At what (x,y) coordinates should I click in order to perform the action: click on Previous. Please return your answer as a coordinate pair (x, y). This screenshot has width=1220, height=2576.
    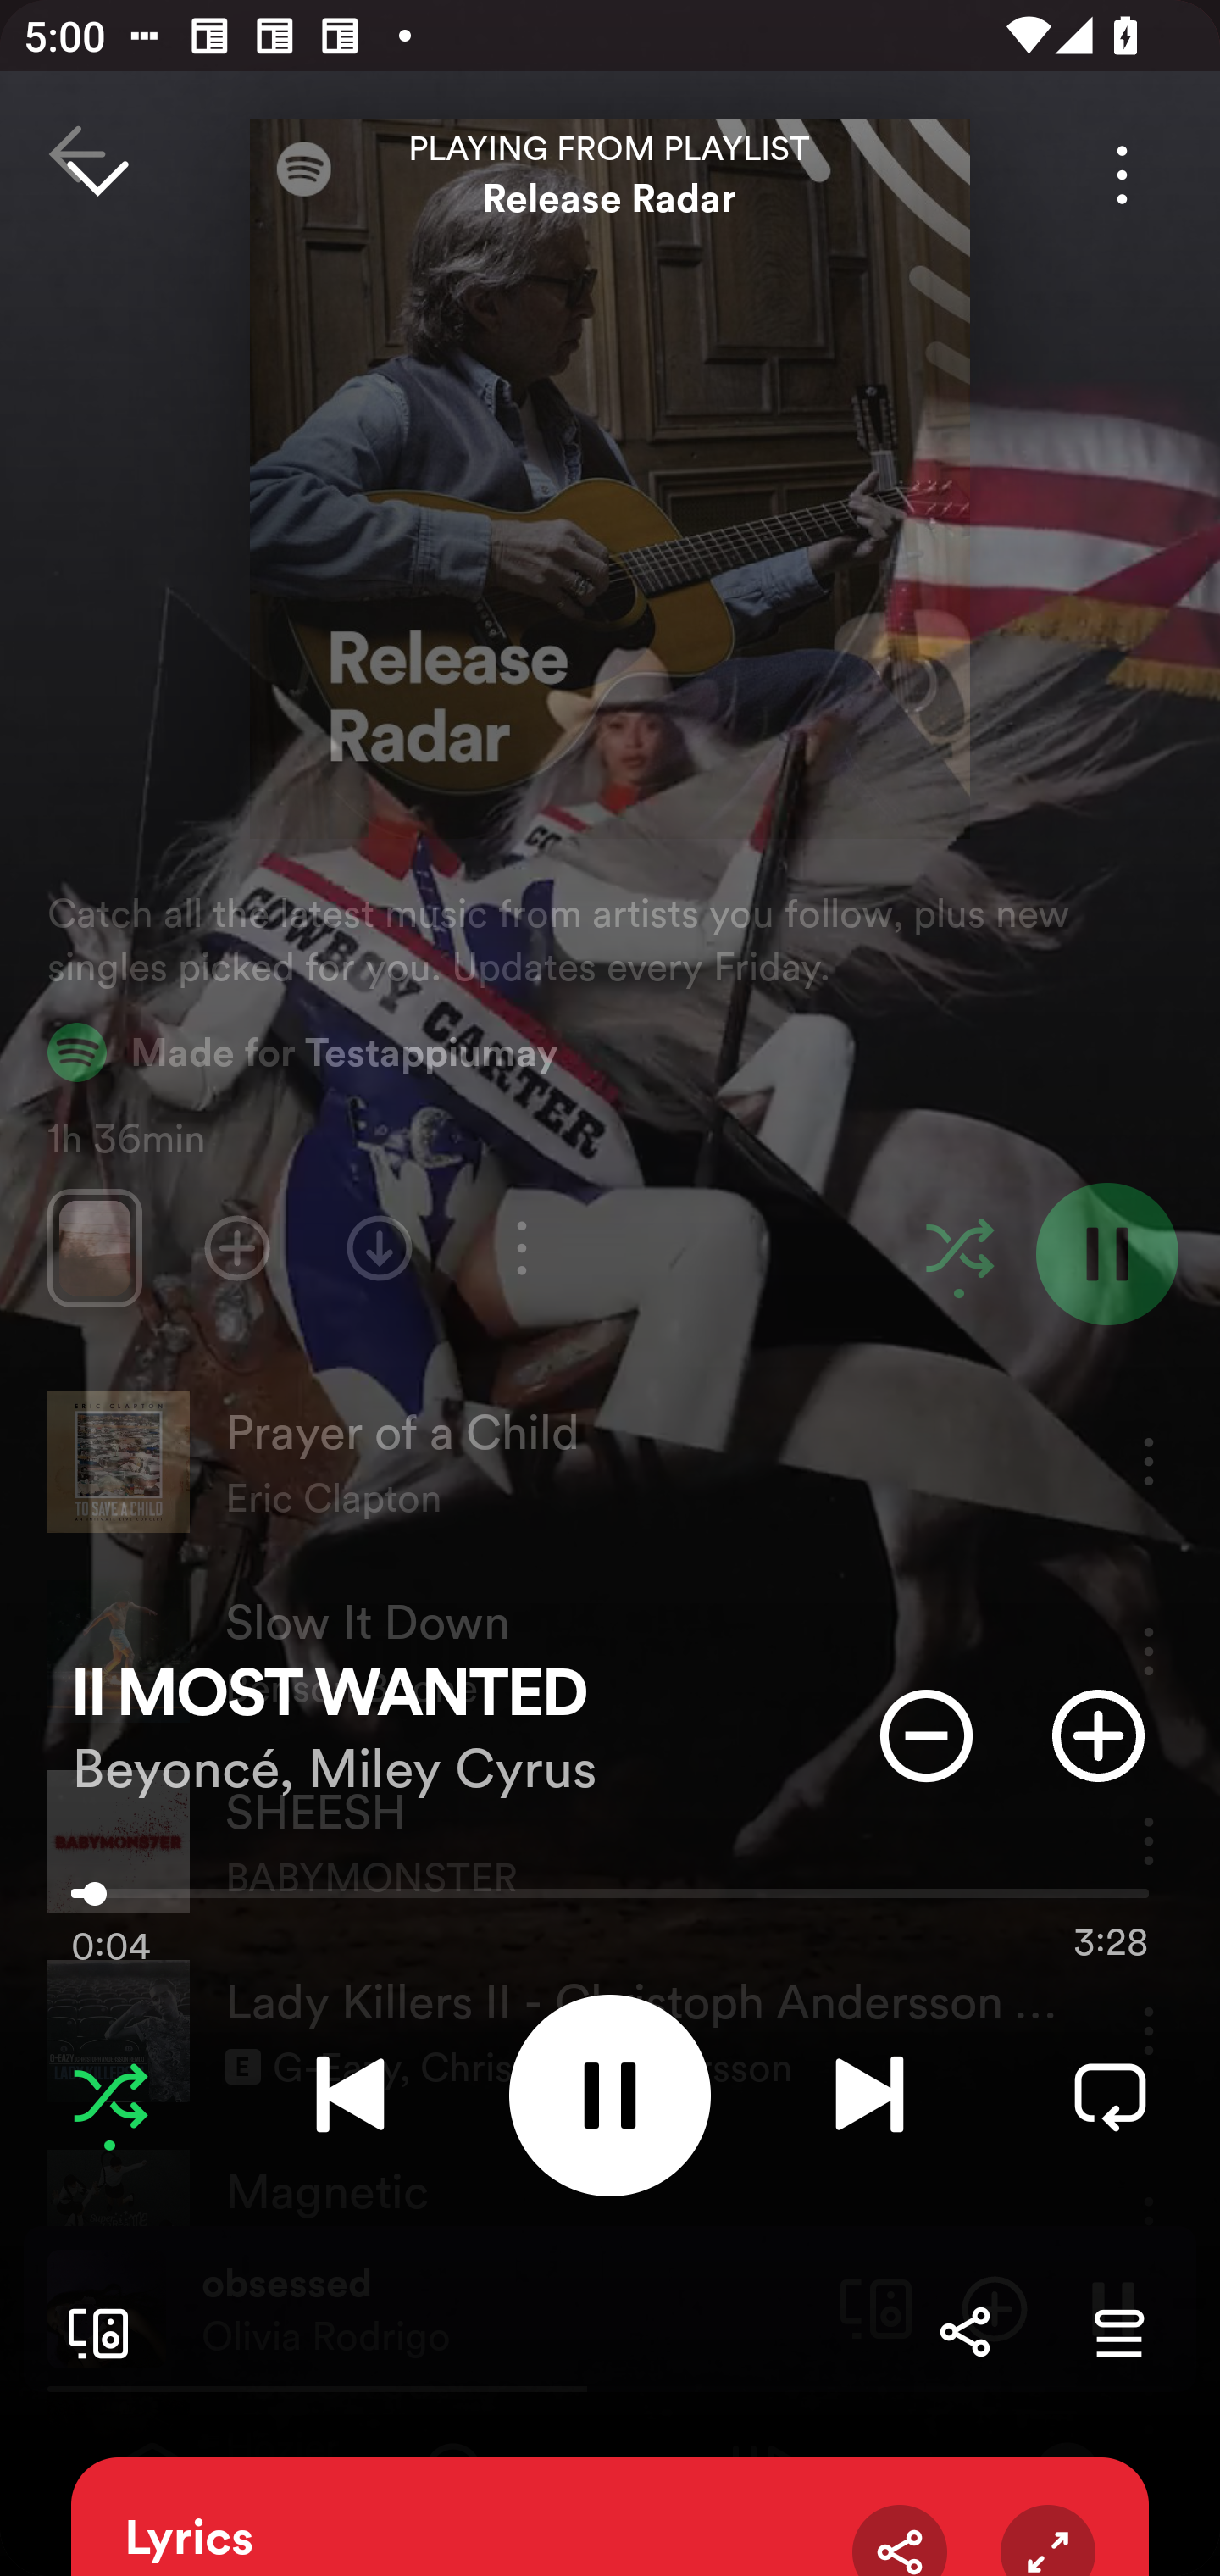
    Looking at the image, I should click on (350, 2095).